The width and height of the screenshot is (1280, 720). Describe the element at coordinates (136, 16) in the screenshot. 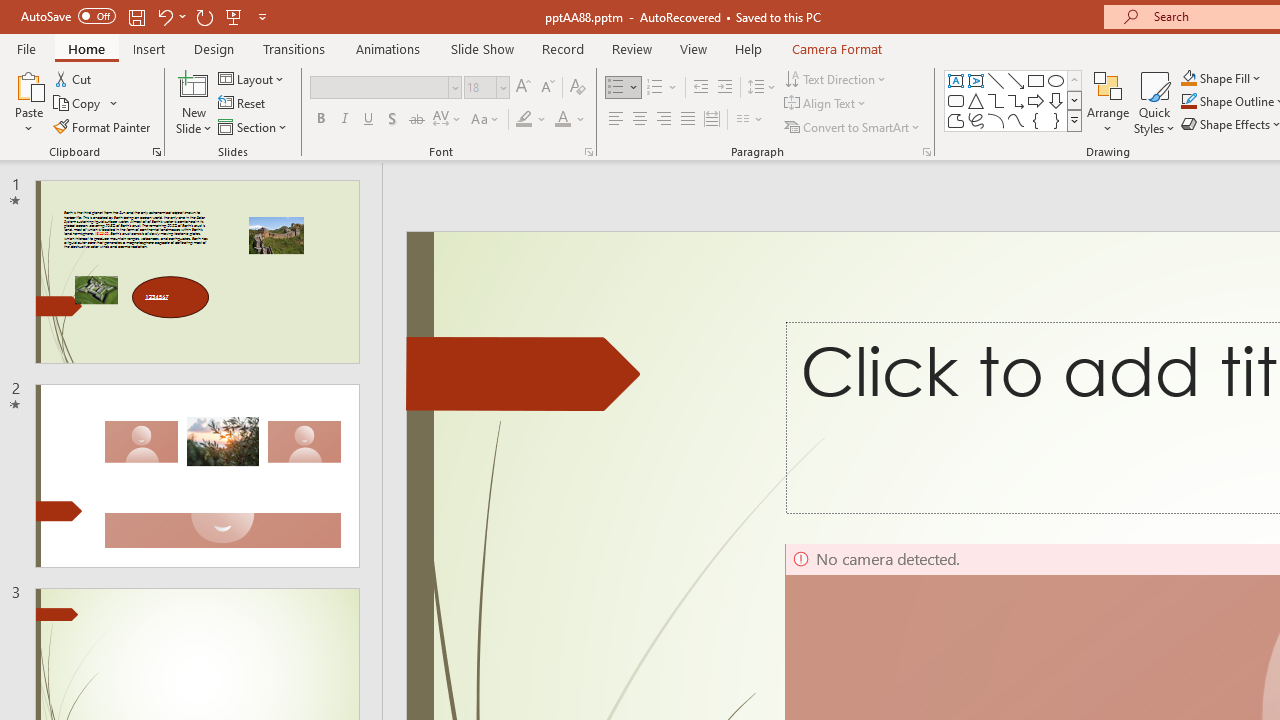

I see `Save` at that location.